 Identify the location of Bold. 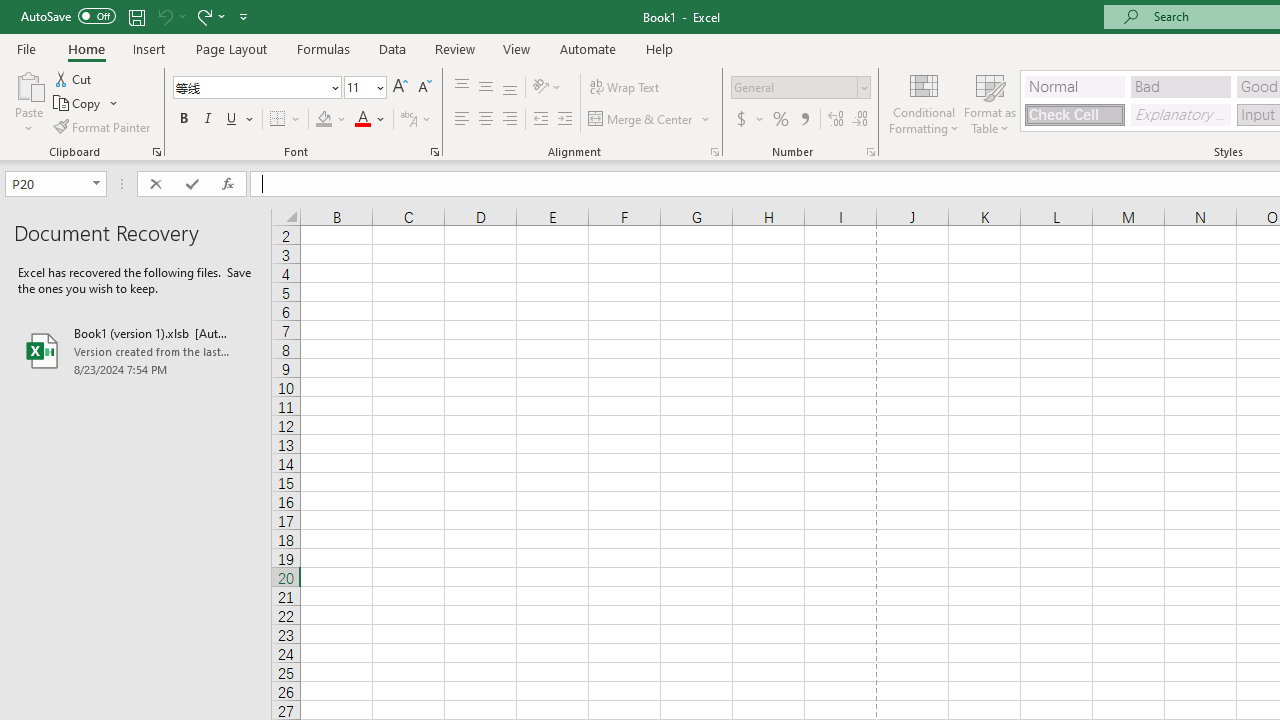
(183, 120).